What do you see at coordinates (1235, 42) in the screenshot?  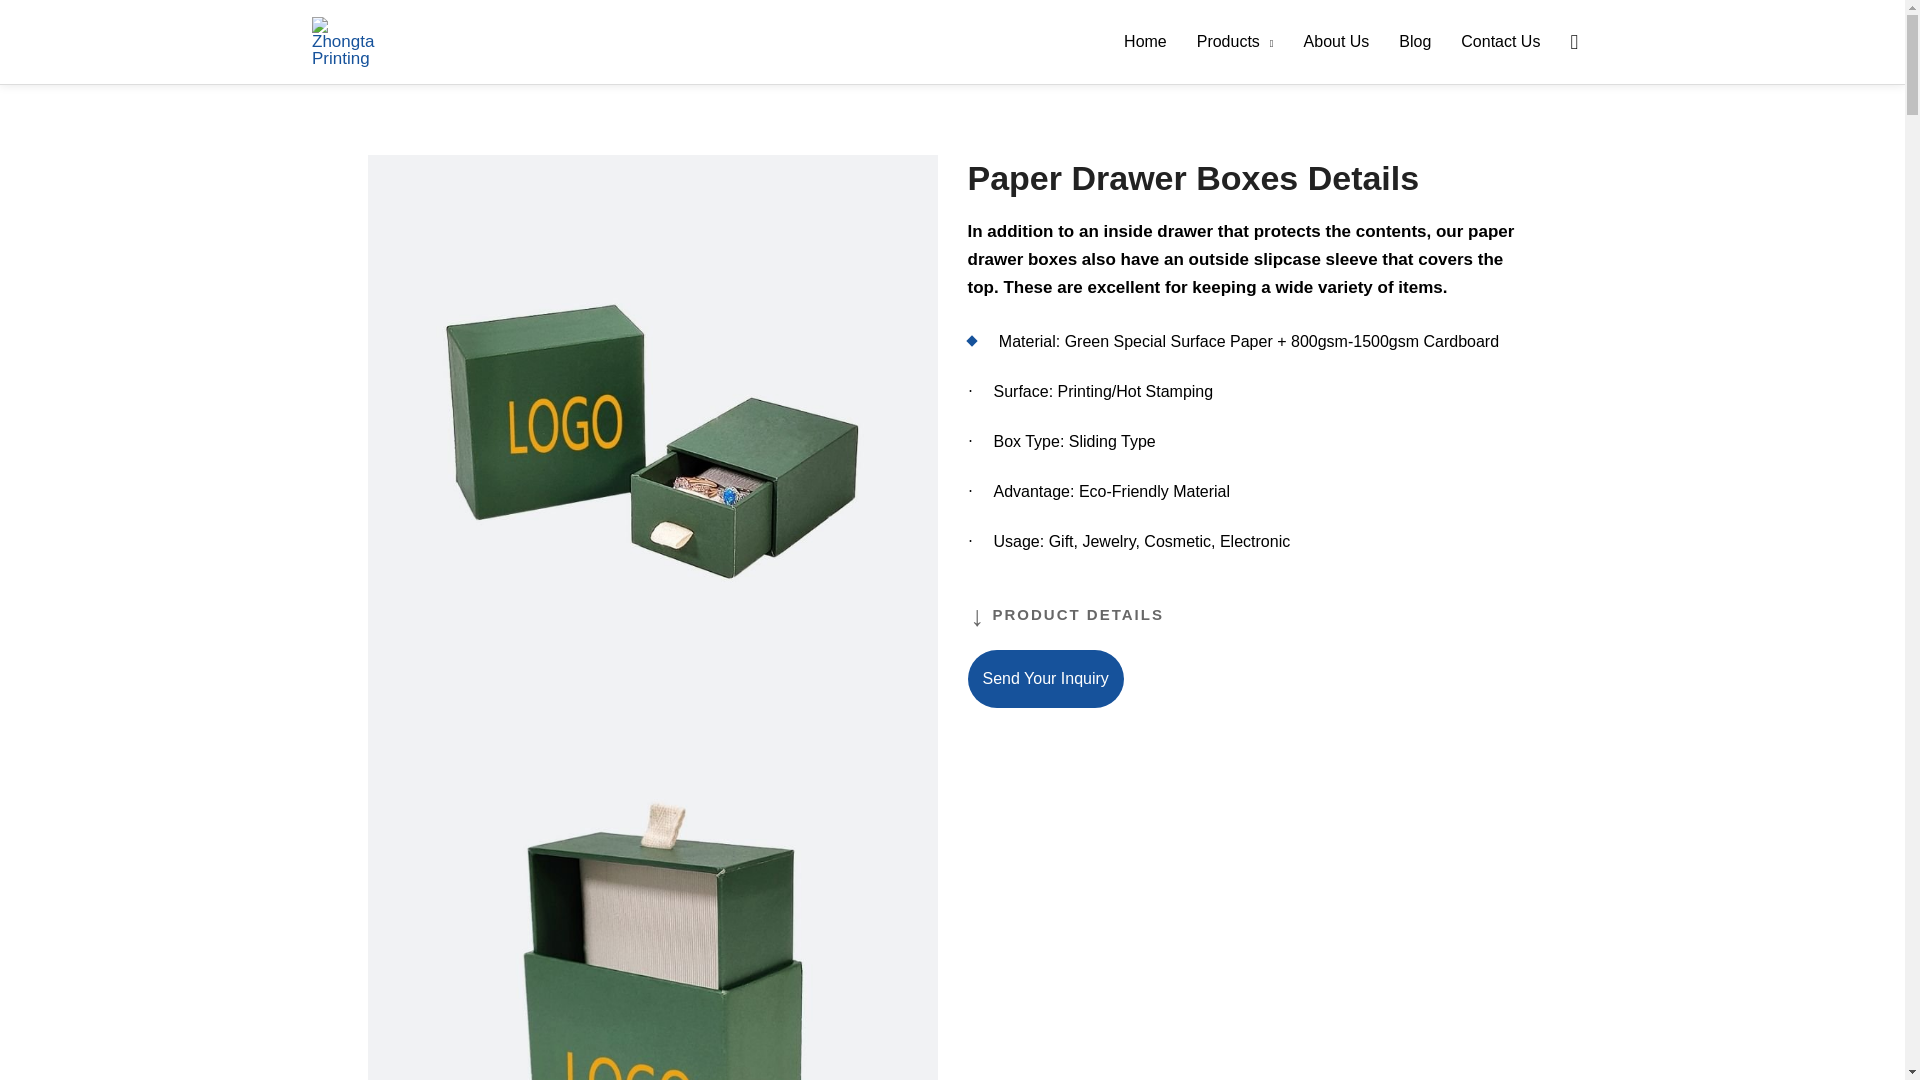 I see `Products` at bounding box center [1235, 42].